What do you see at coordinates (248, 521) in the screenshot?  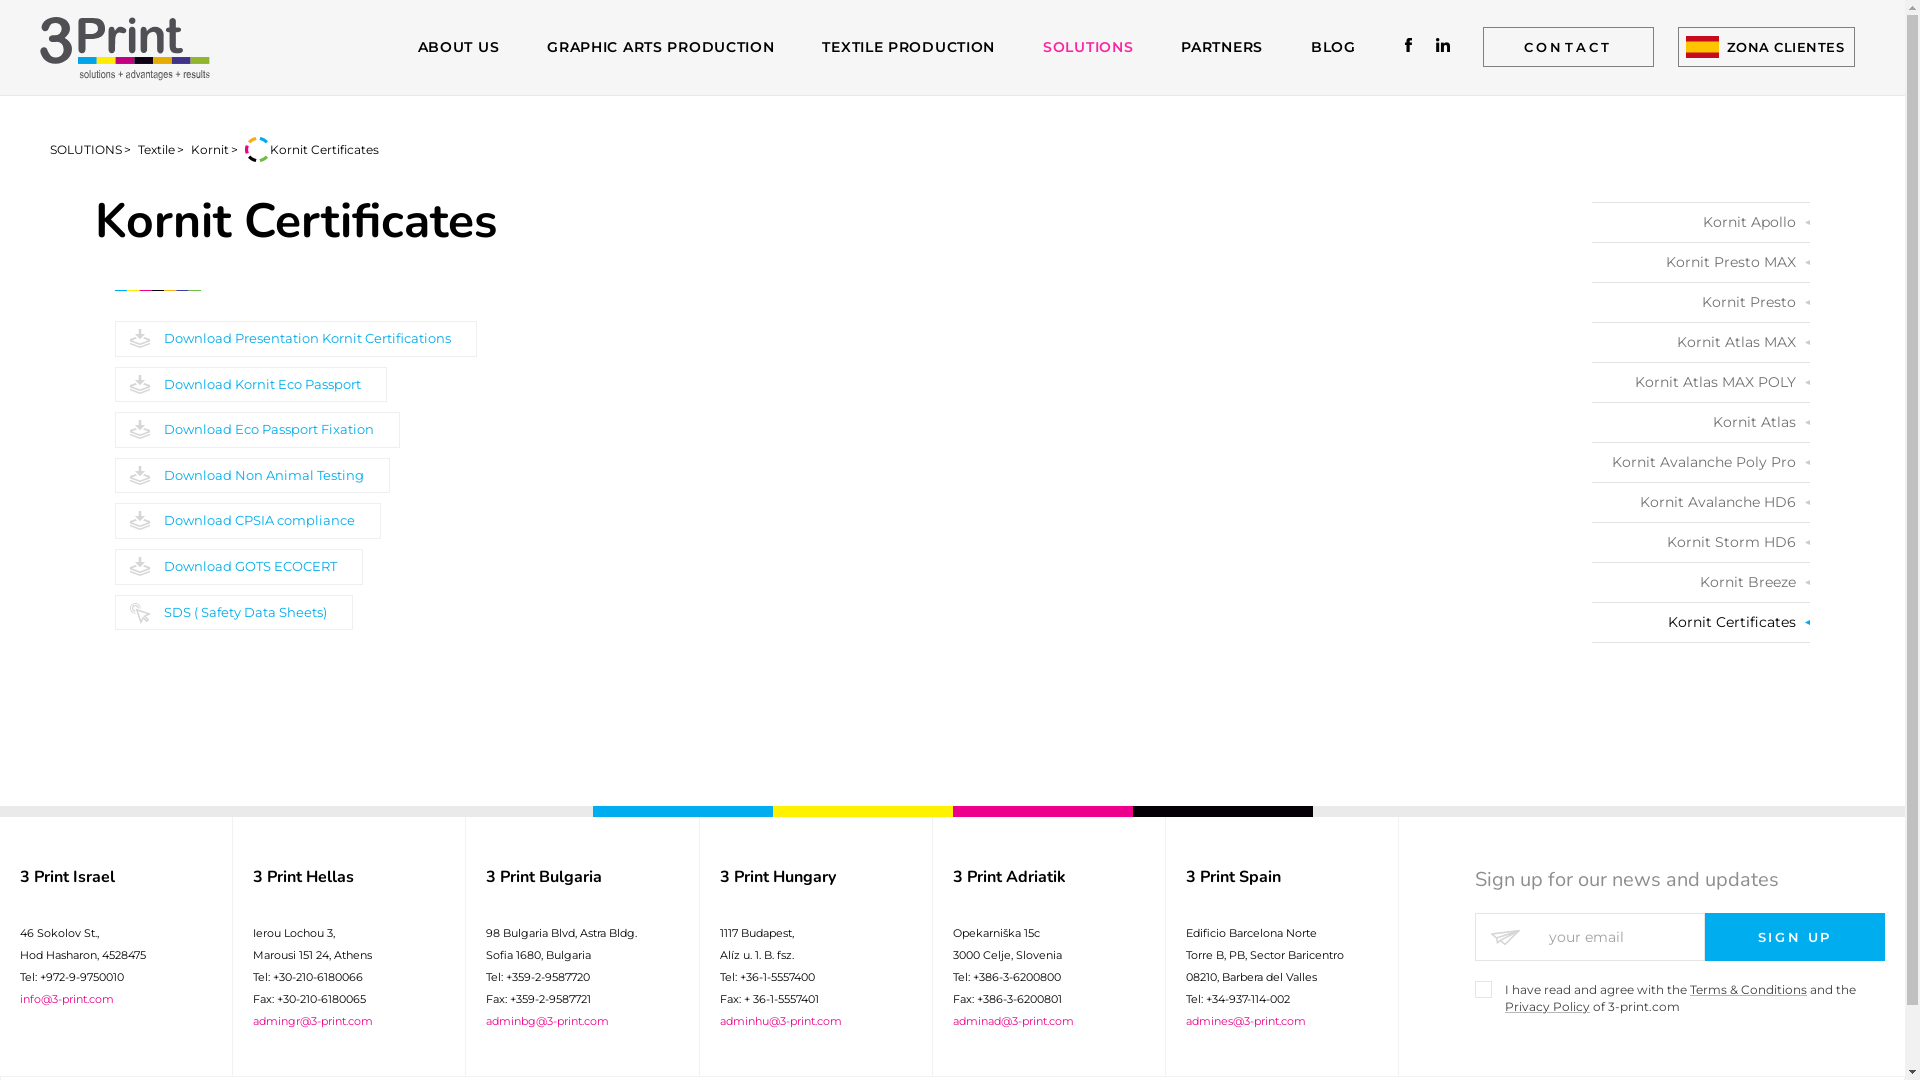 I see `Download CPSIA compliance` at bounding box center [248, 521].